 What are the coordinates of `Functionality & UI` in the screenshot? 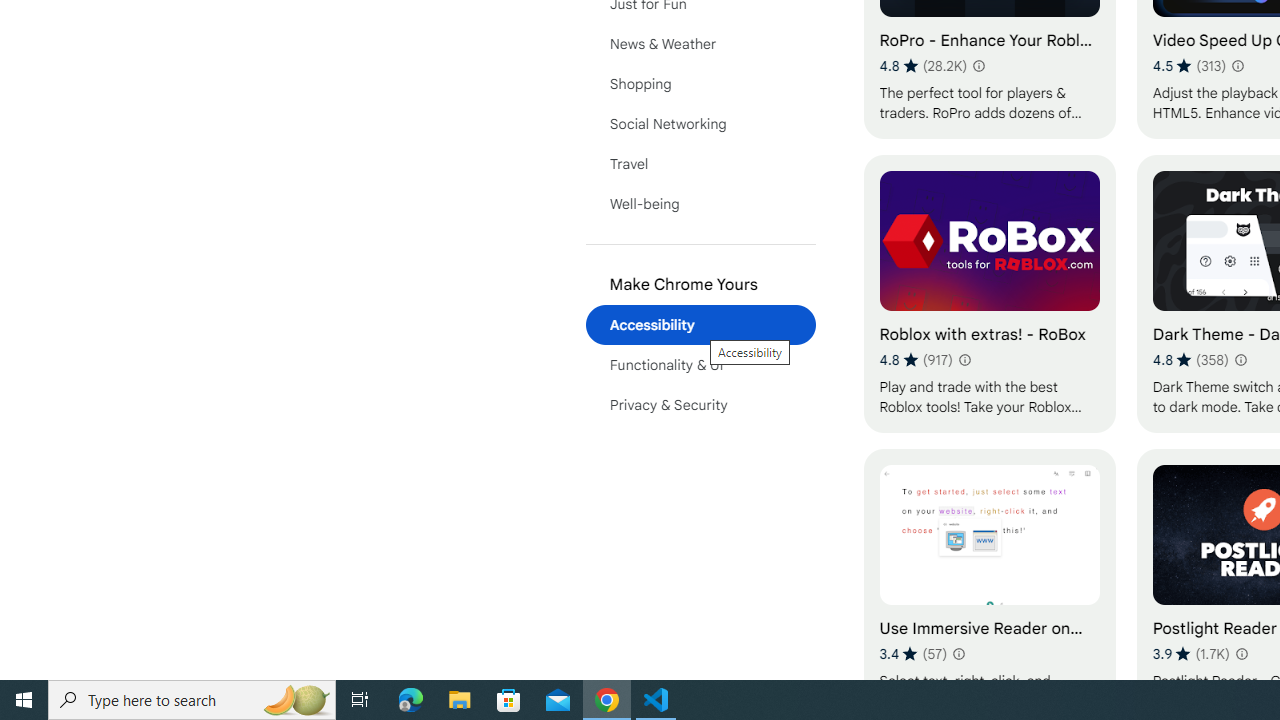 It's located at (700, 364).